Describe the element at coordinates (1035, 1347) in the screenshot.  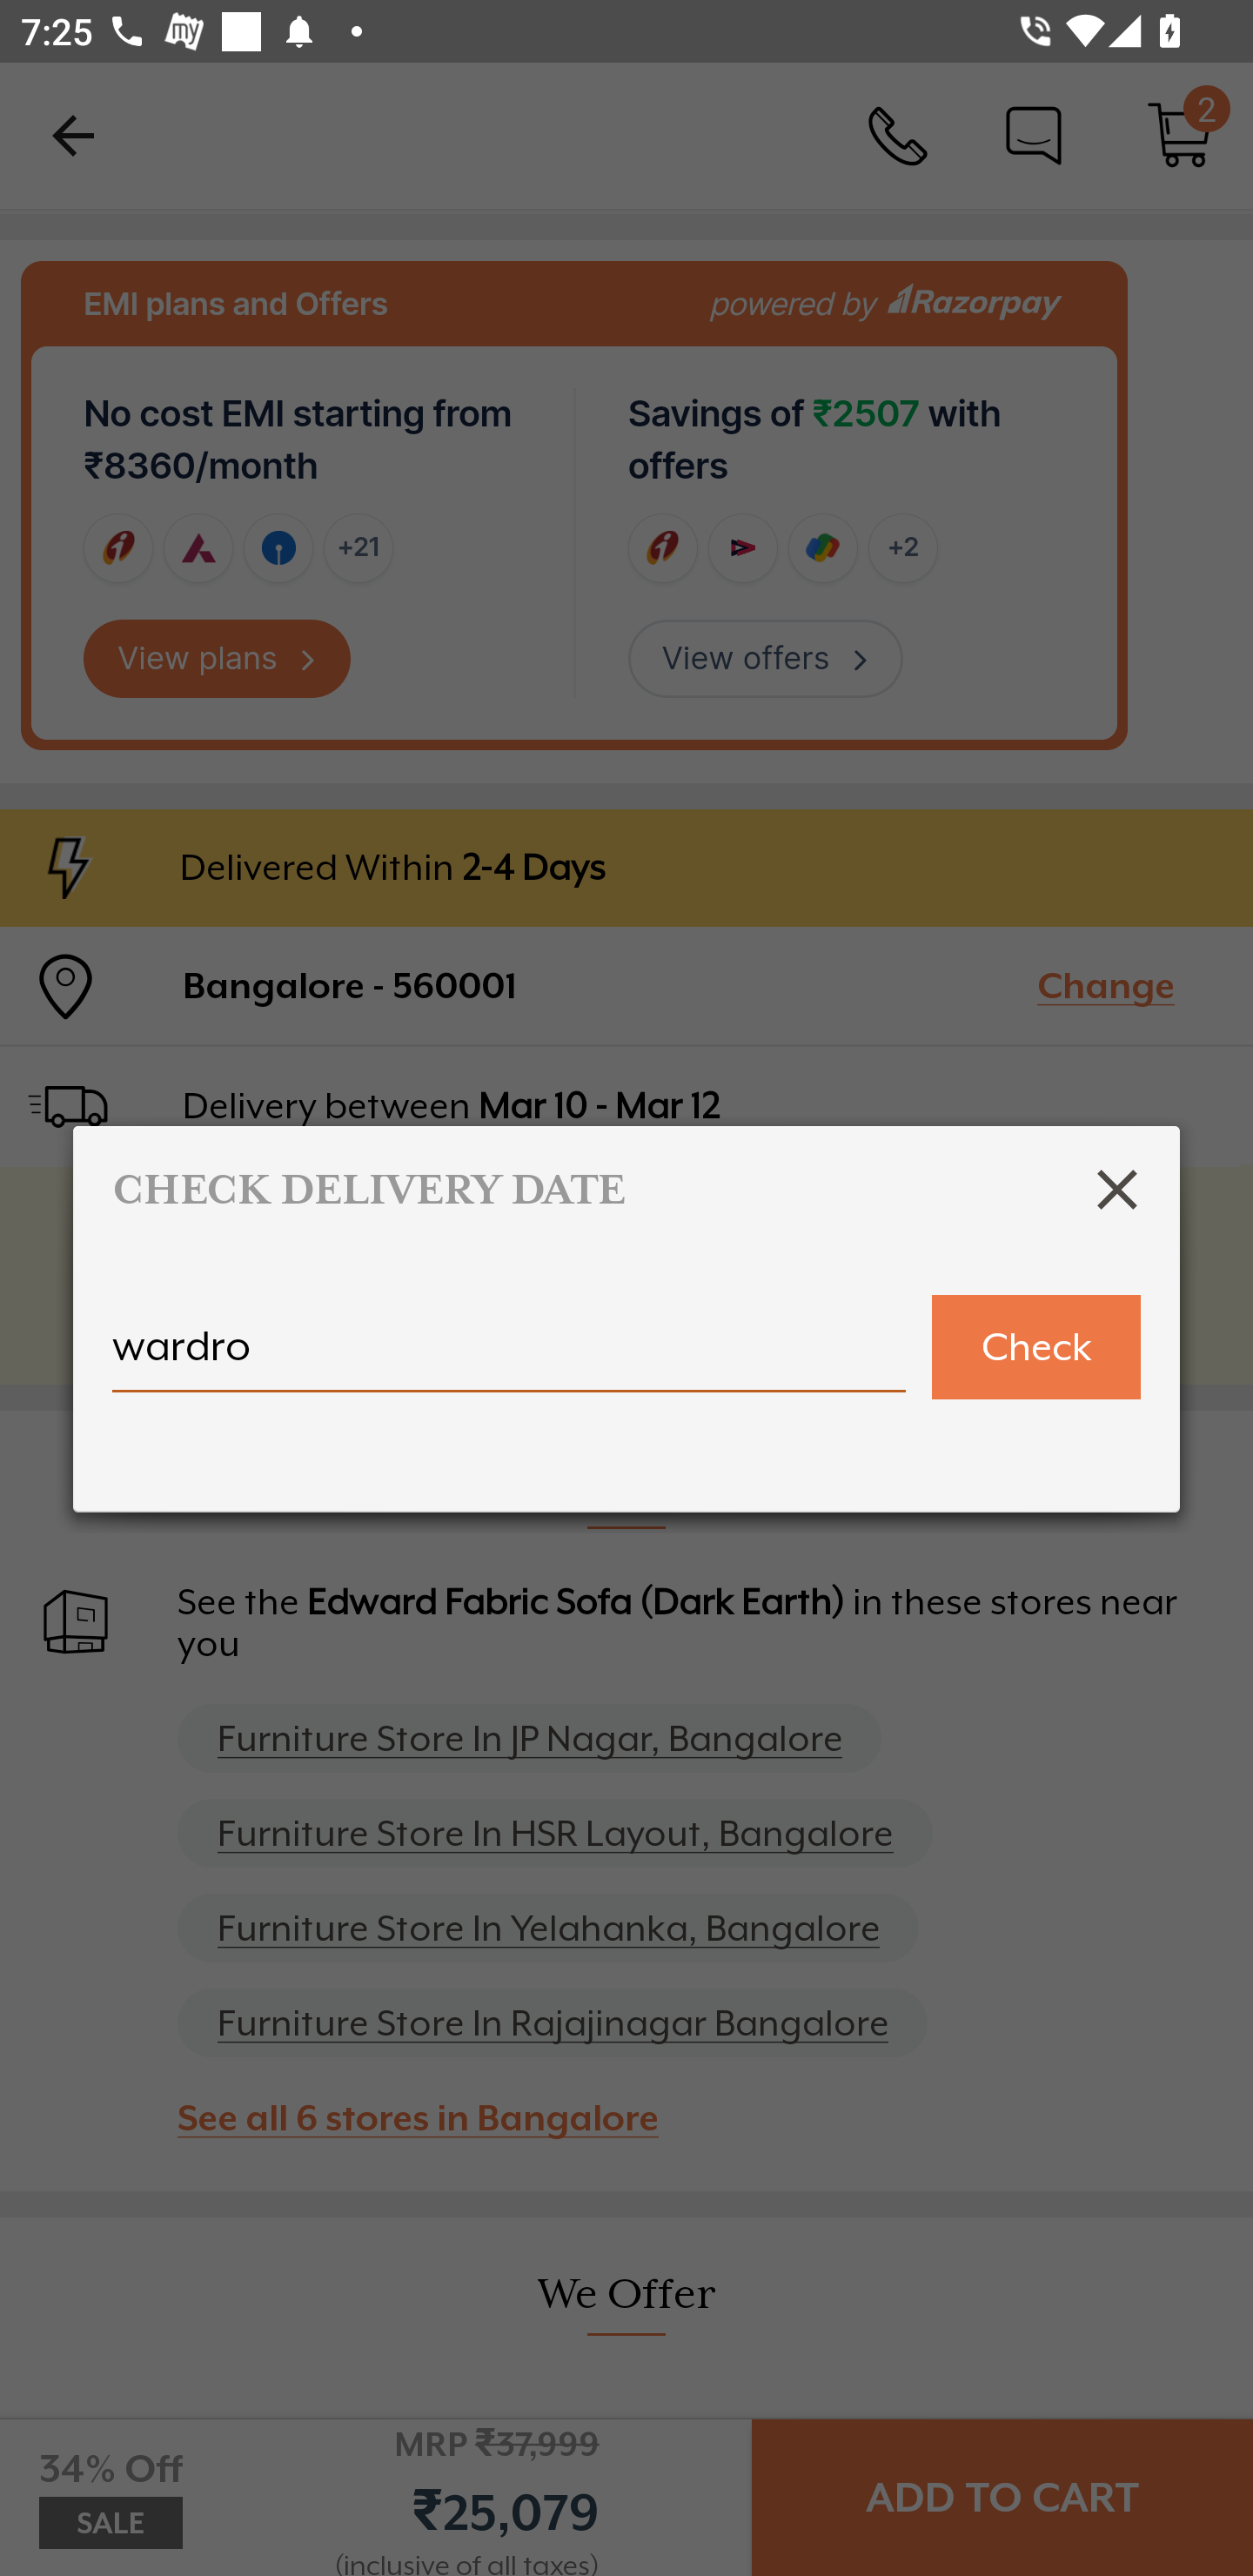
I see `Check` at that location.